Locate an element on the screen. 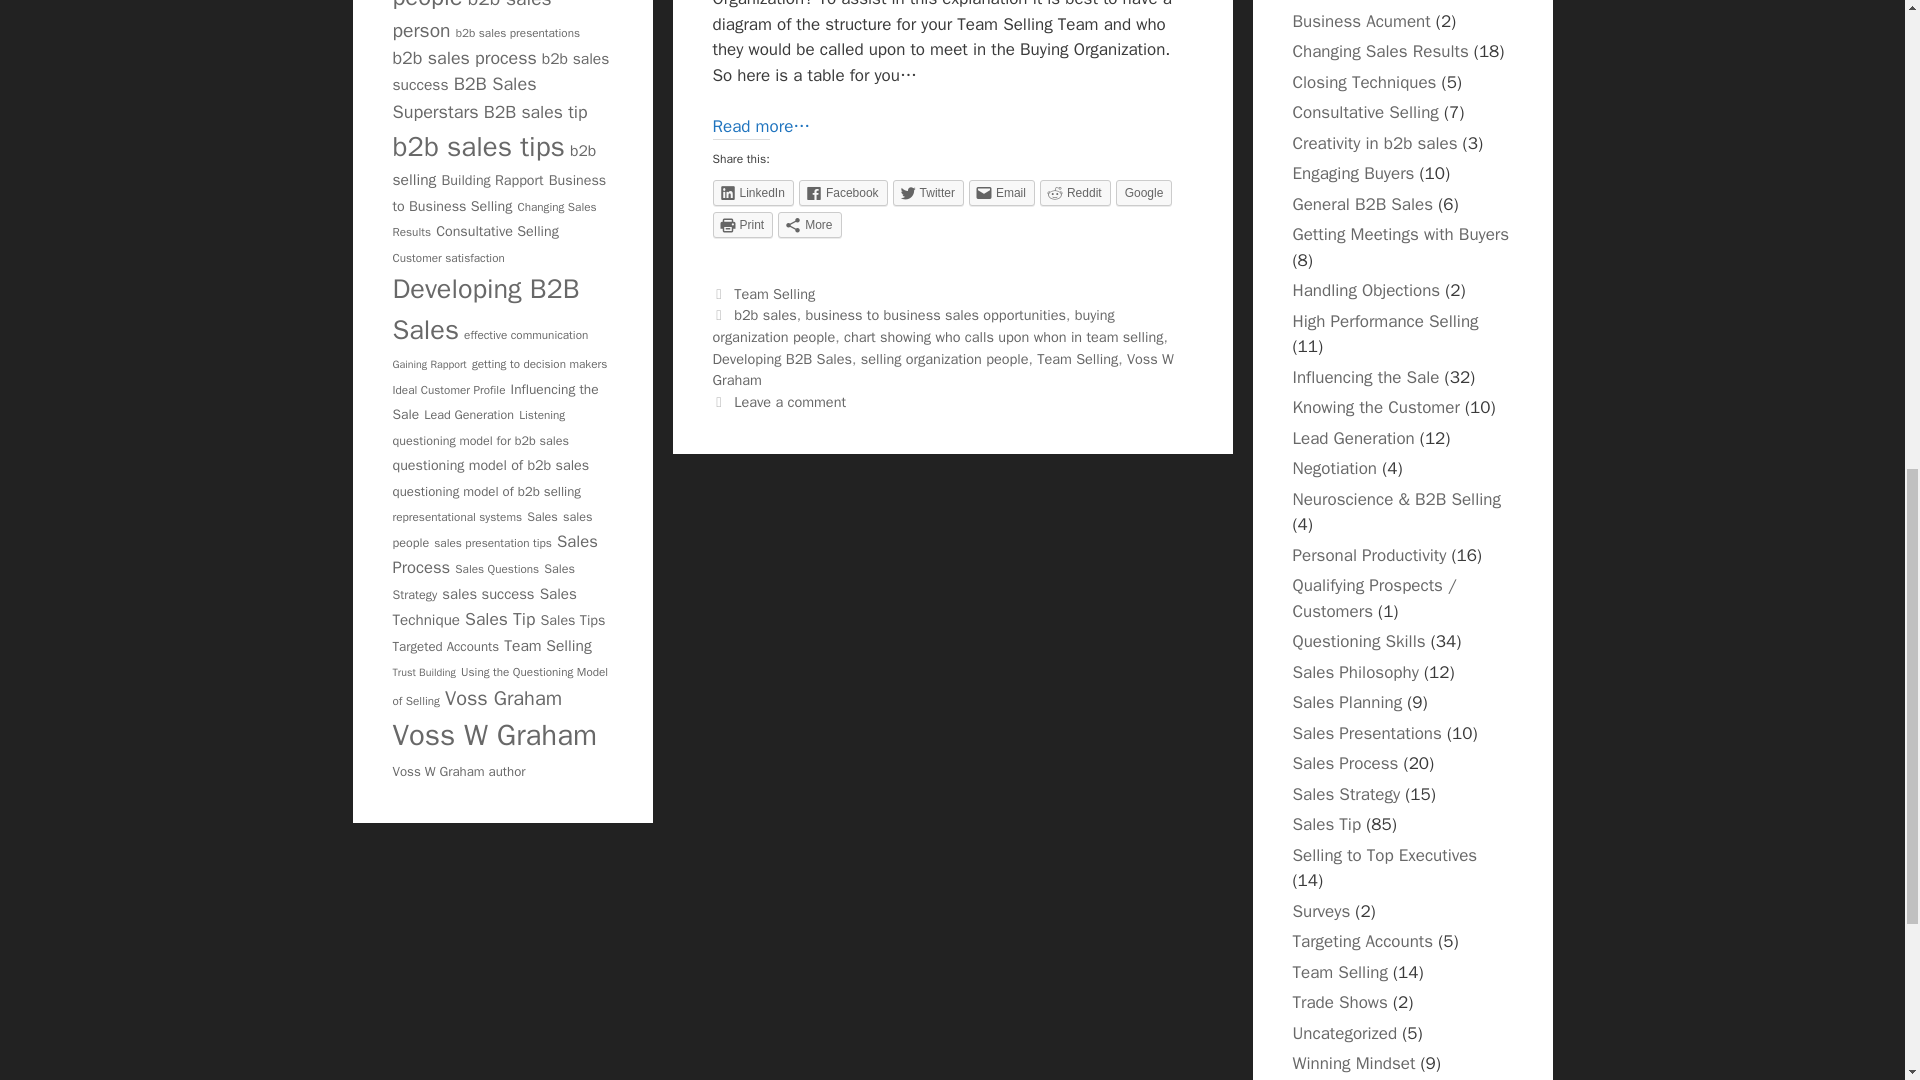  selling organization people is located at coordinates (944, 358).